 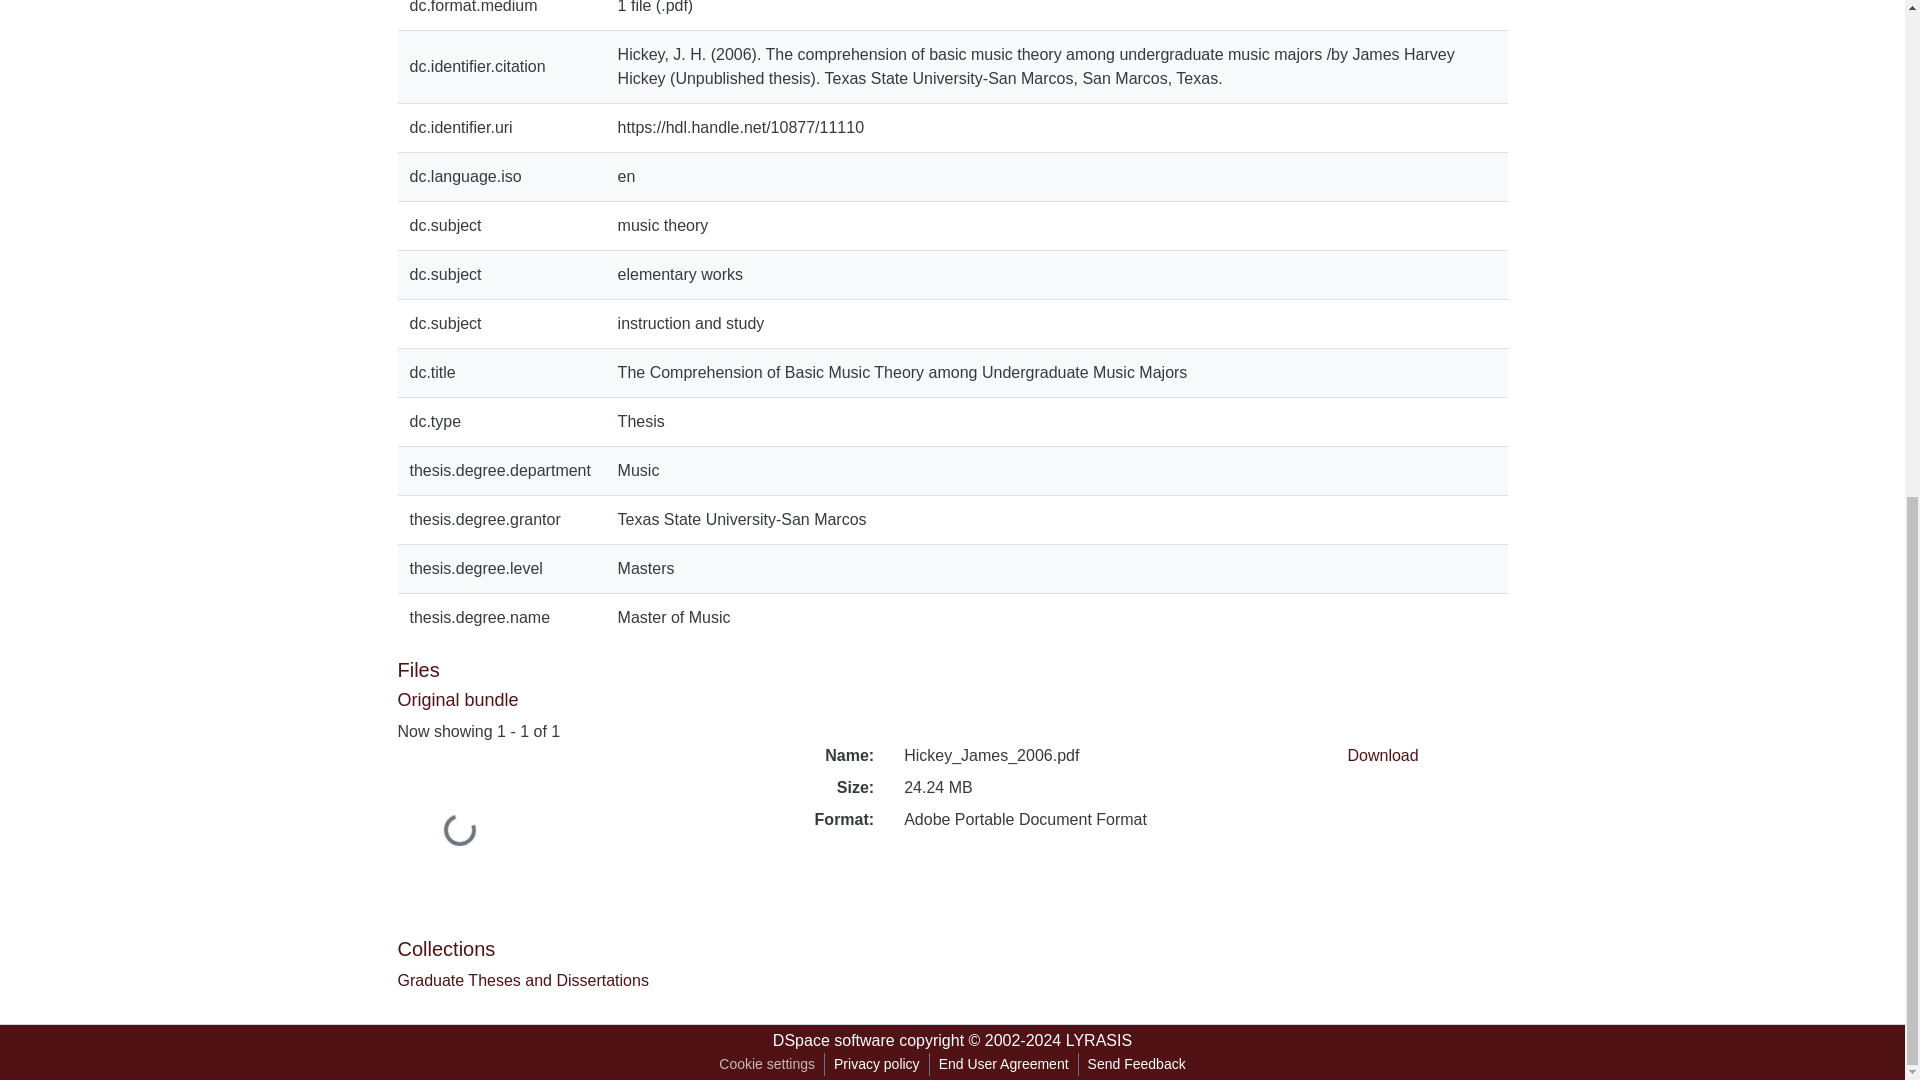 I want to click on Send Feedback, so click(x=1136, y=1064).